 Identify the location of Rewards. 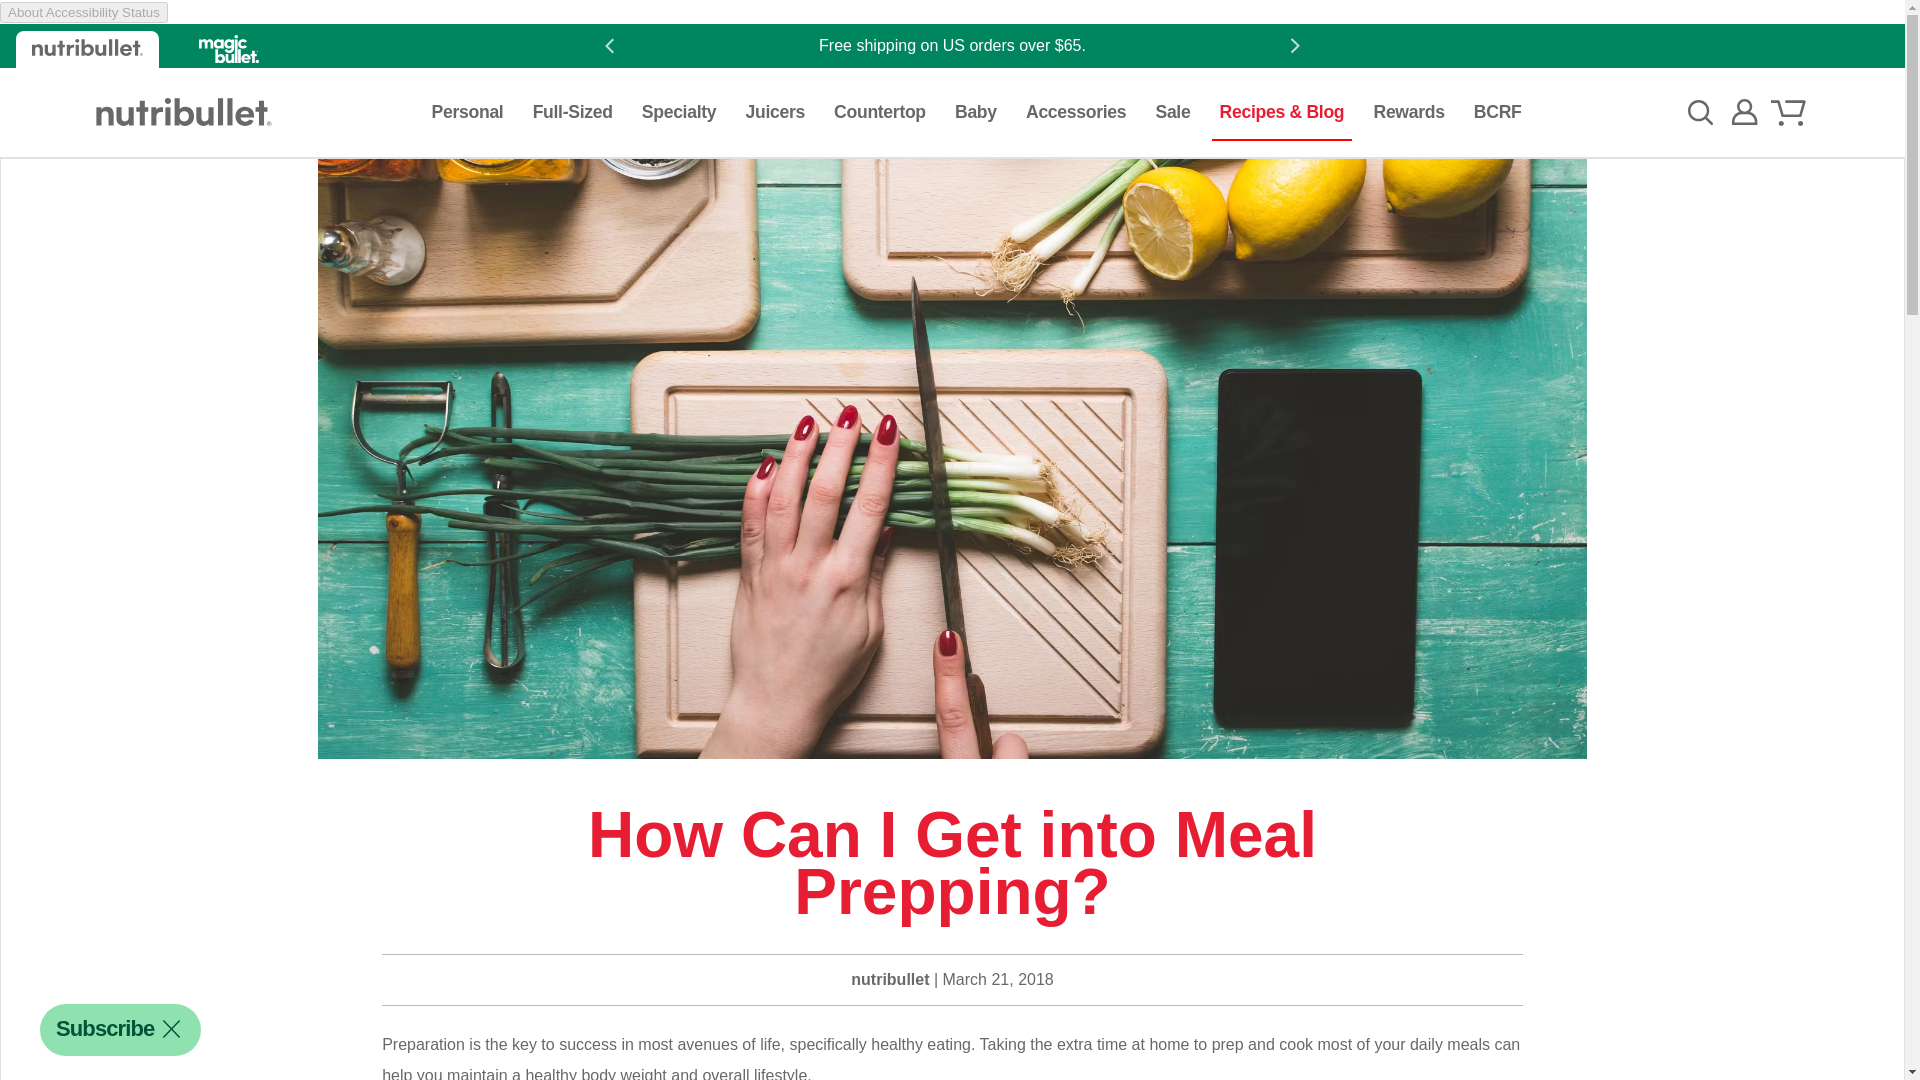
(1409, 112).